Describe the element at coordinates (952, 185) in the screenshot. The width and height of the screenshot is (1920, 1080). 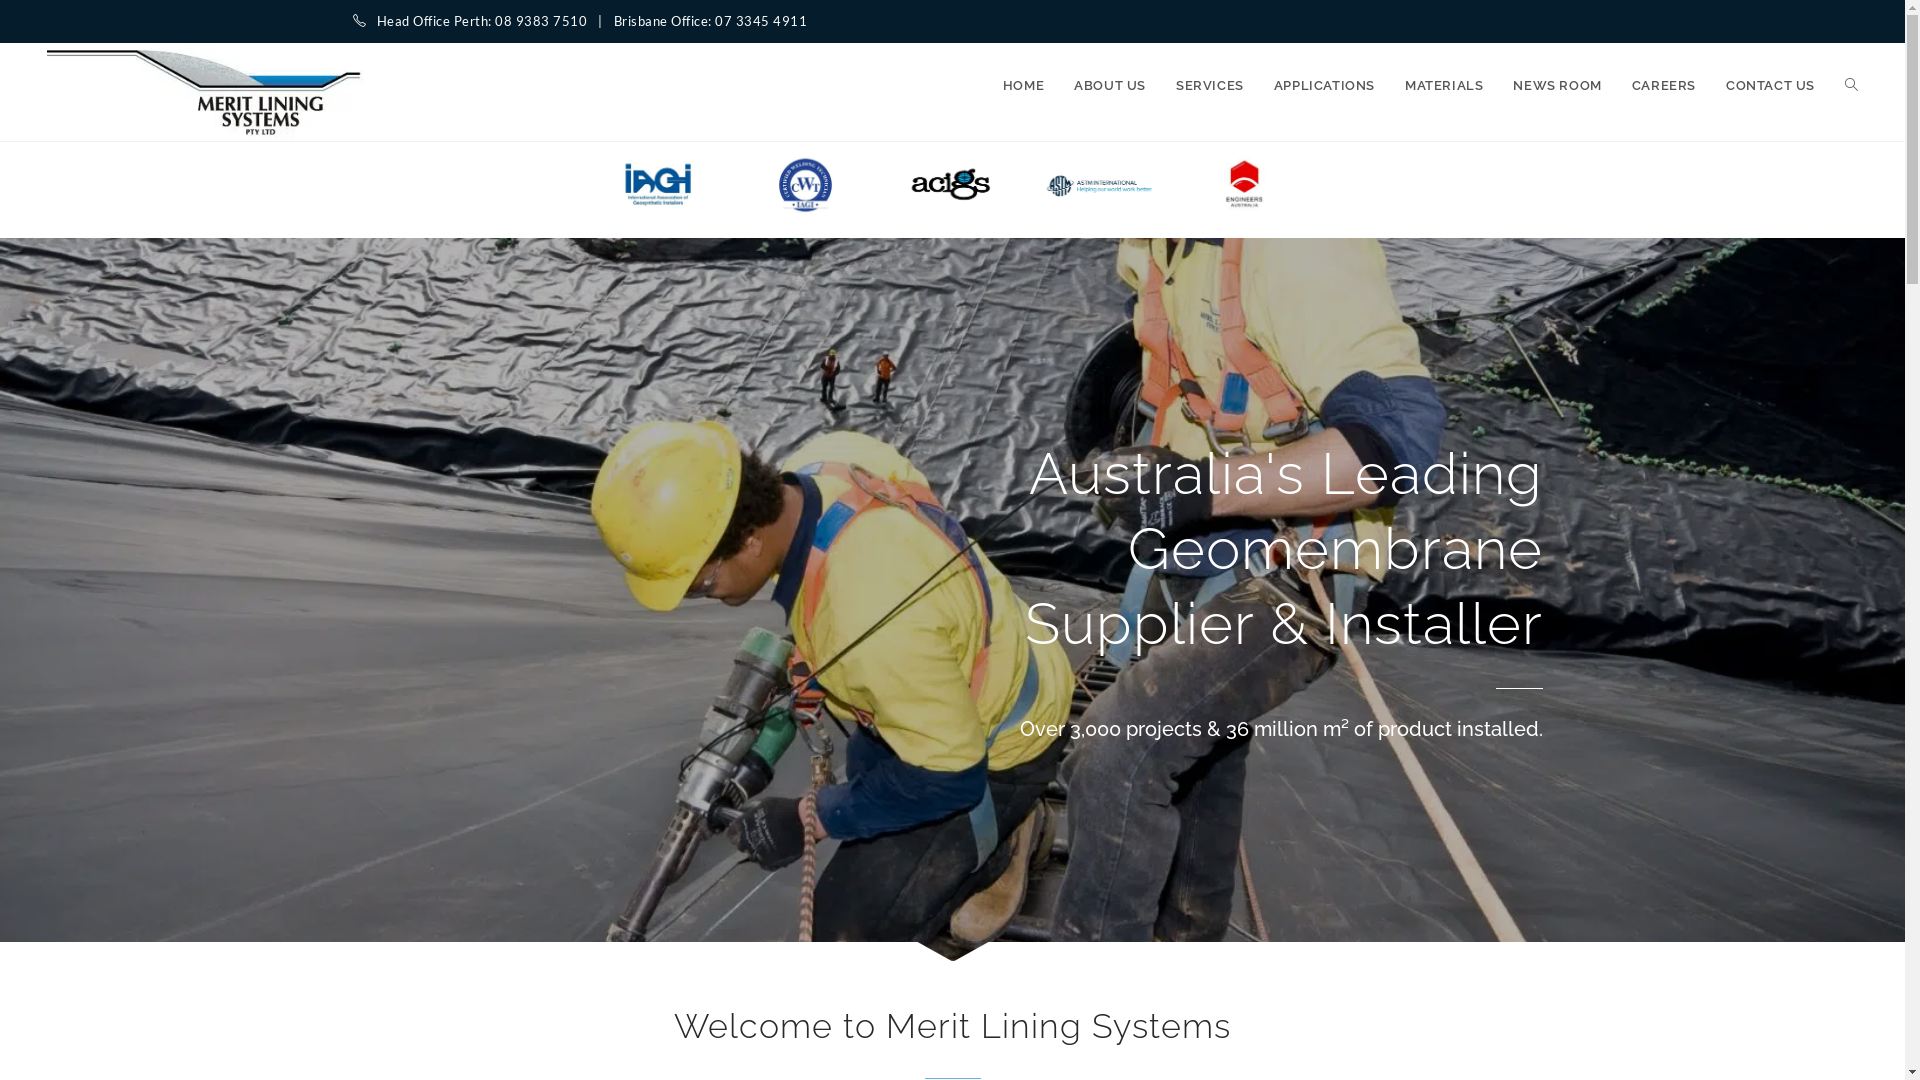
I see `Home 3` at that location.